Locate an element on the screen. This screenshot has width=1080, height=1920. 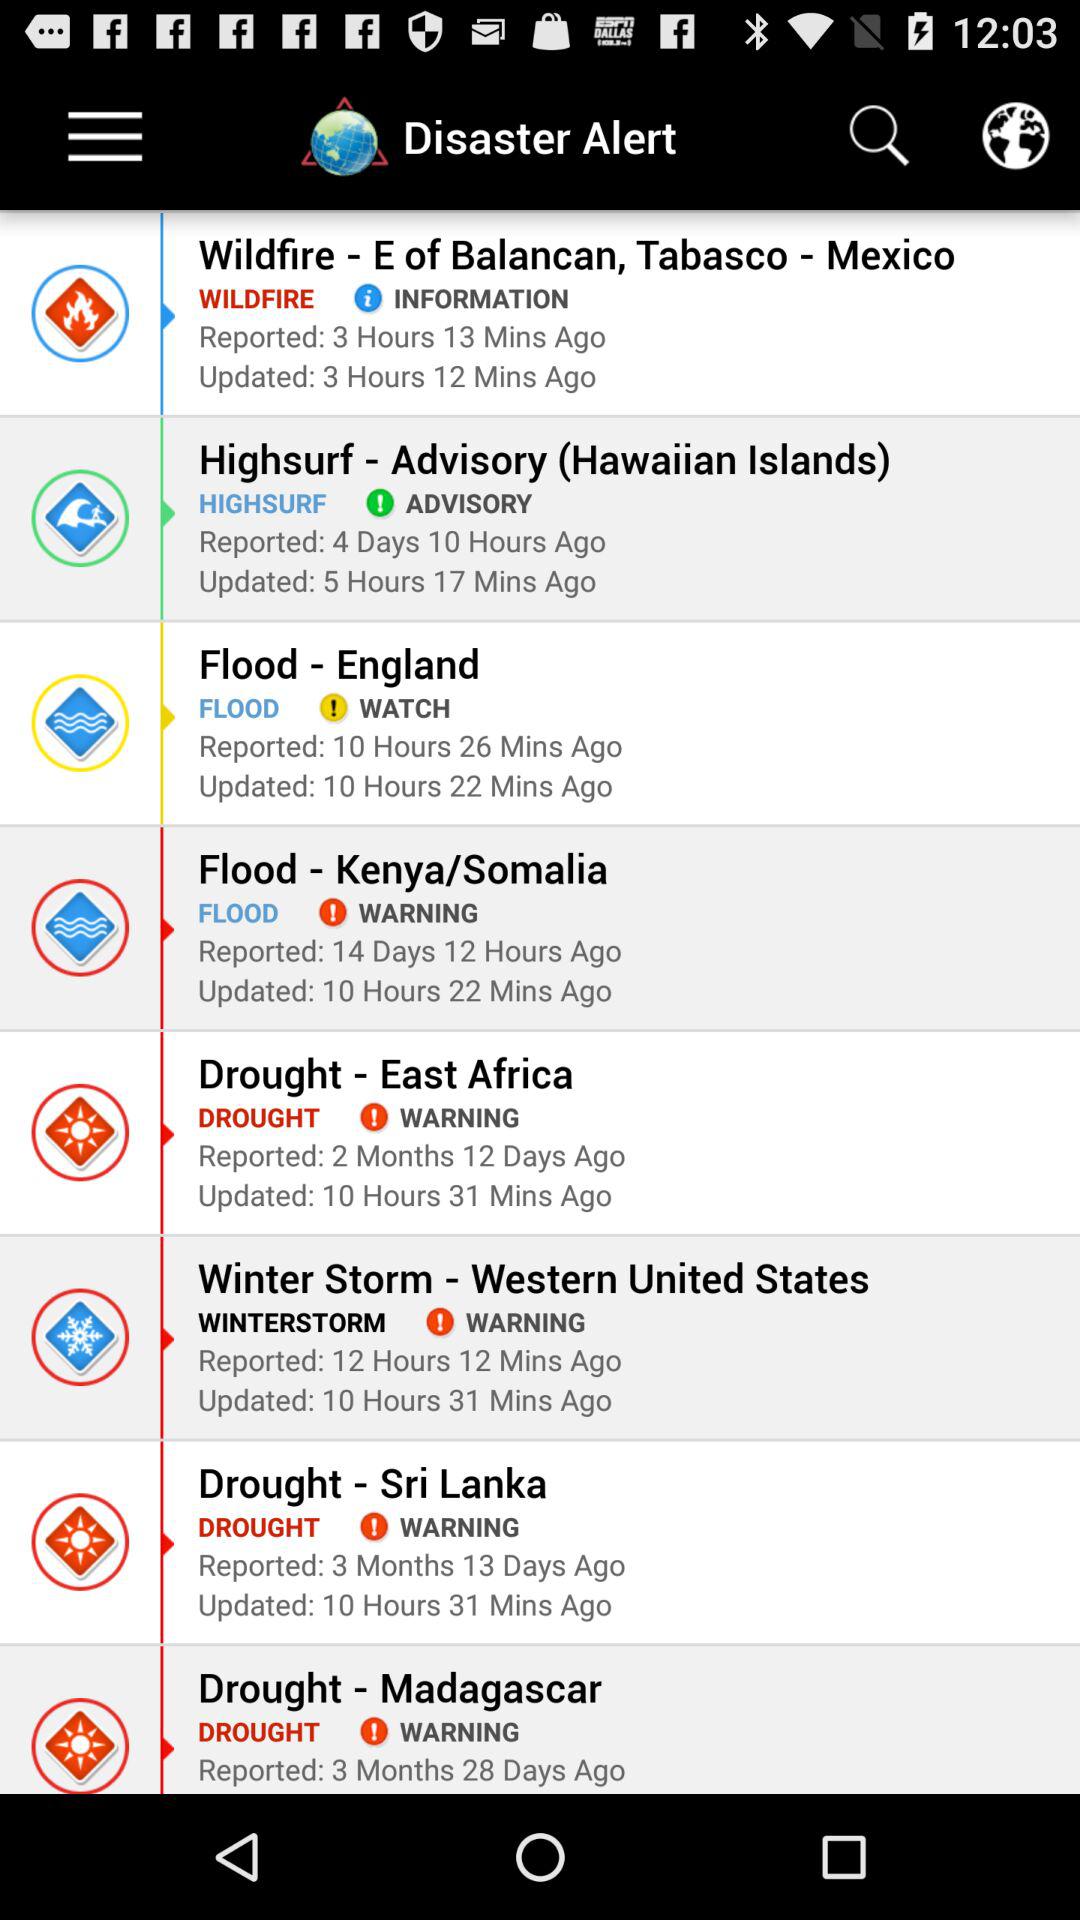
click icon to the right of disaster alert item is located at coordinates (879, 136).